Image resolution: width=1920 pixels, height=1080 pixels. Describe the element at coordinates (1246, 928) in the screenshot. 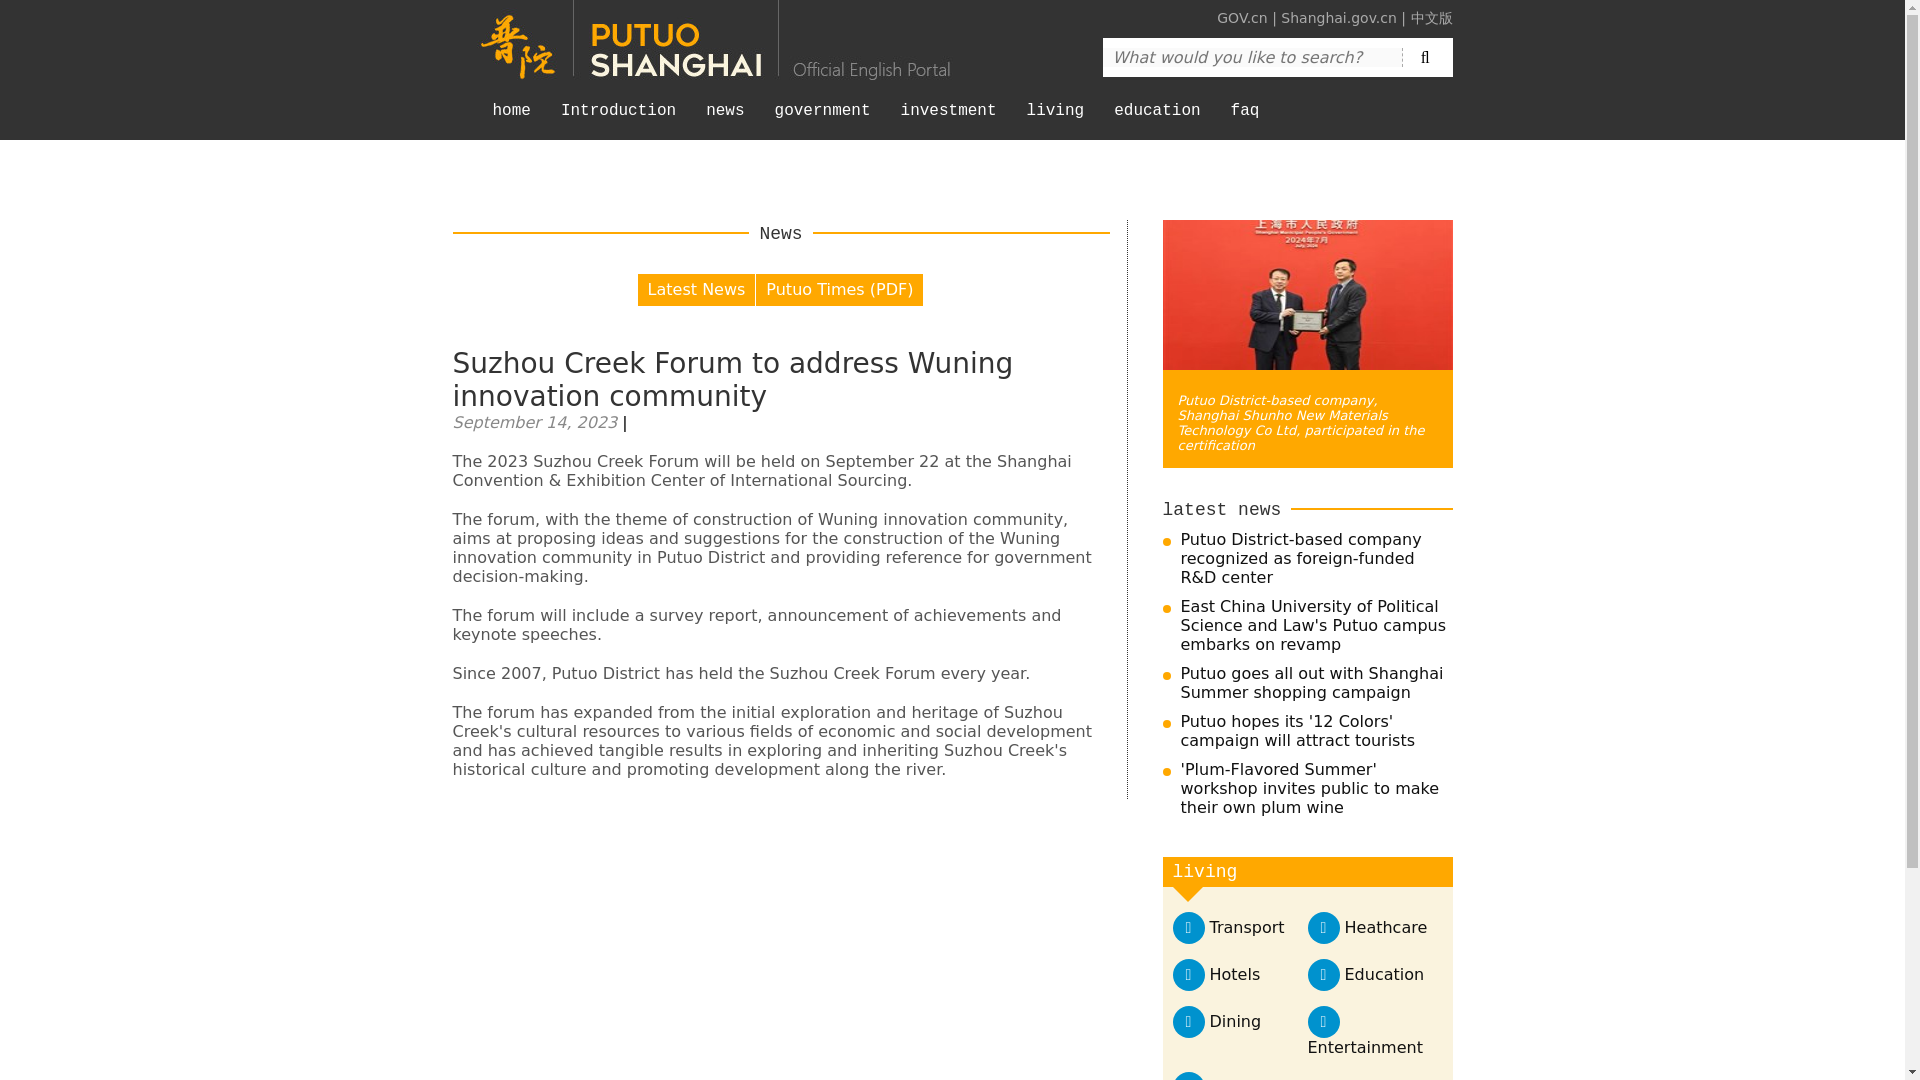

I see `Transport` at that location.